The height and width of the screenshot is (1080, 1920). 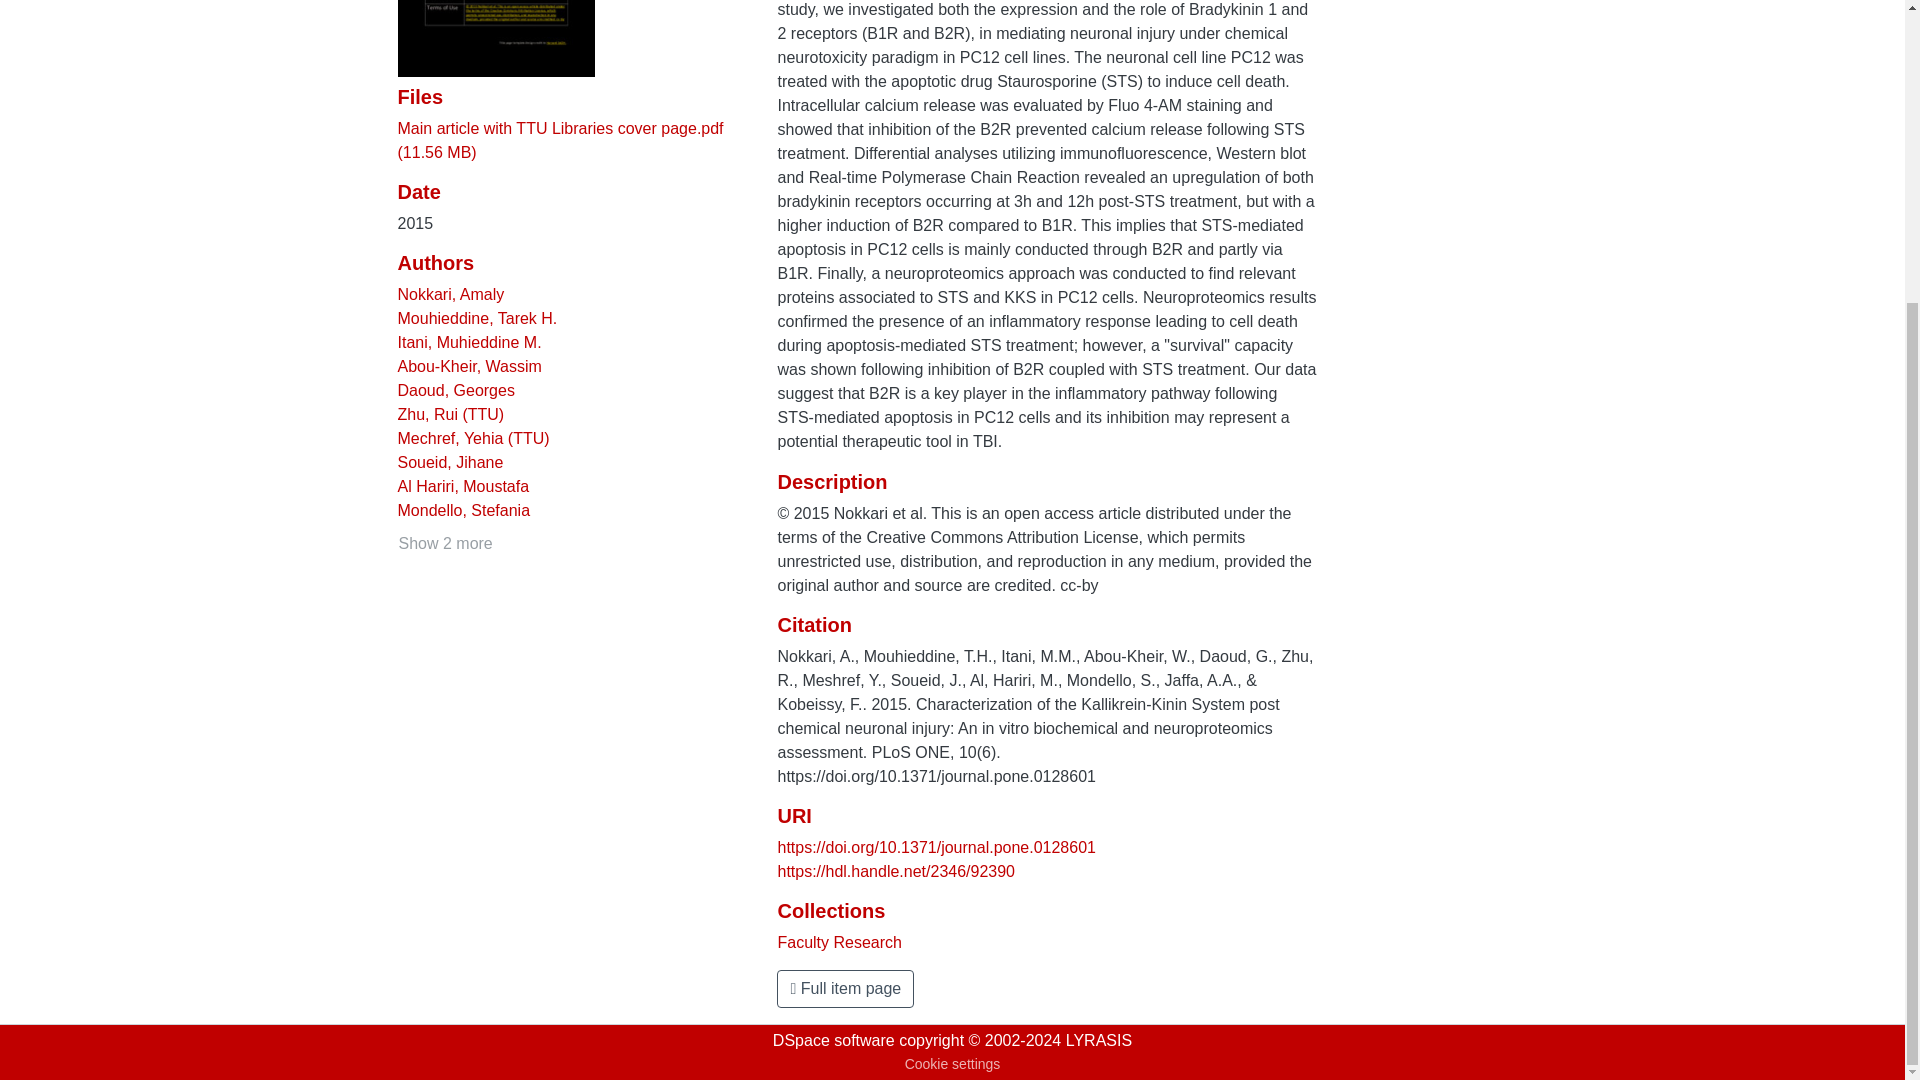 I want to click on LYRASIS, so click(x=1098, y=1040).